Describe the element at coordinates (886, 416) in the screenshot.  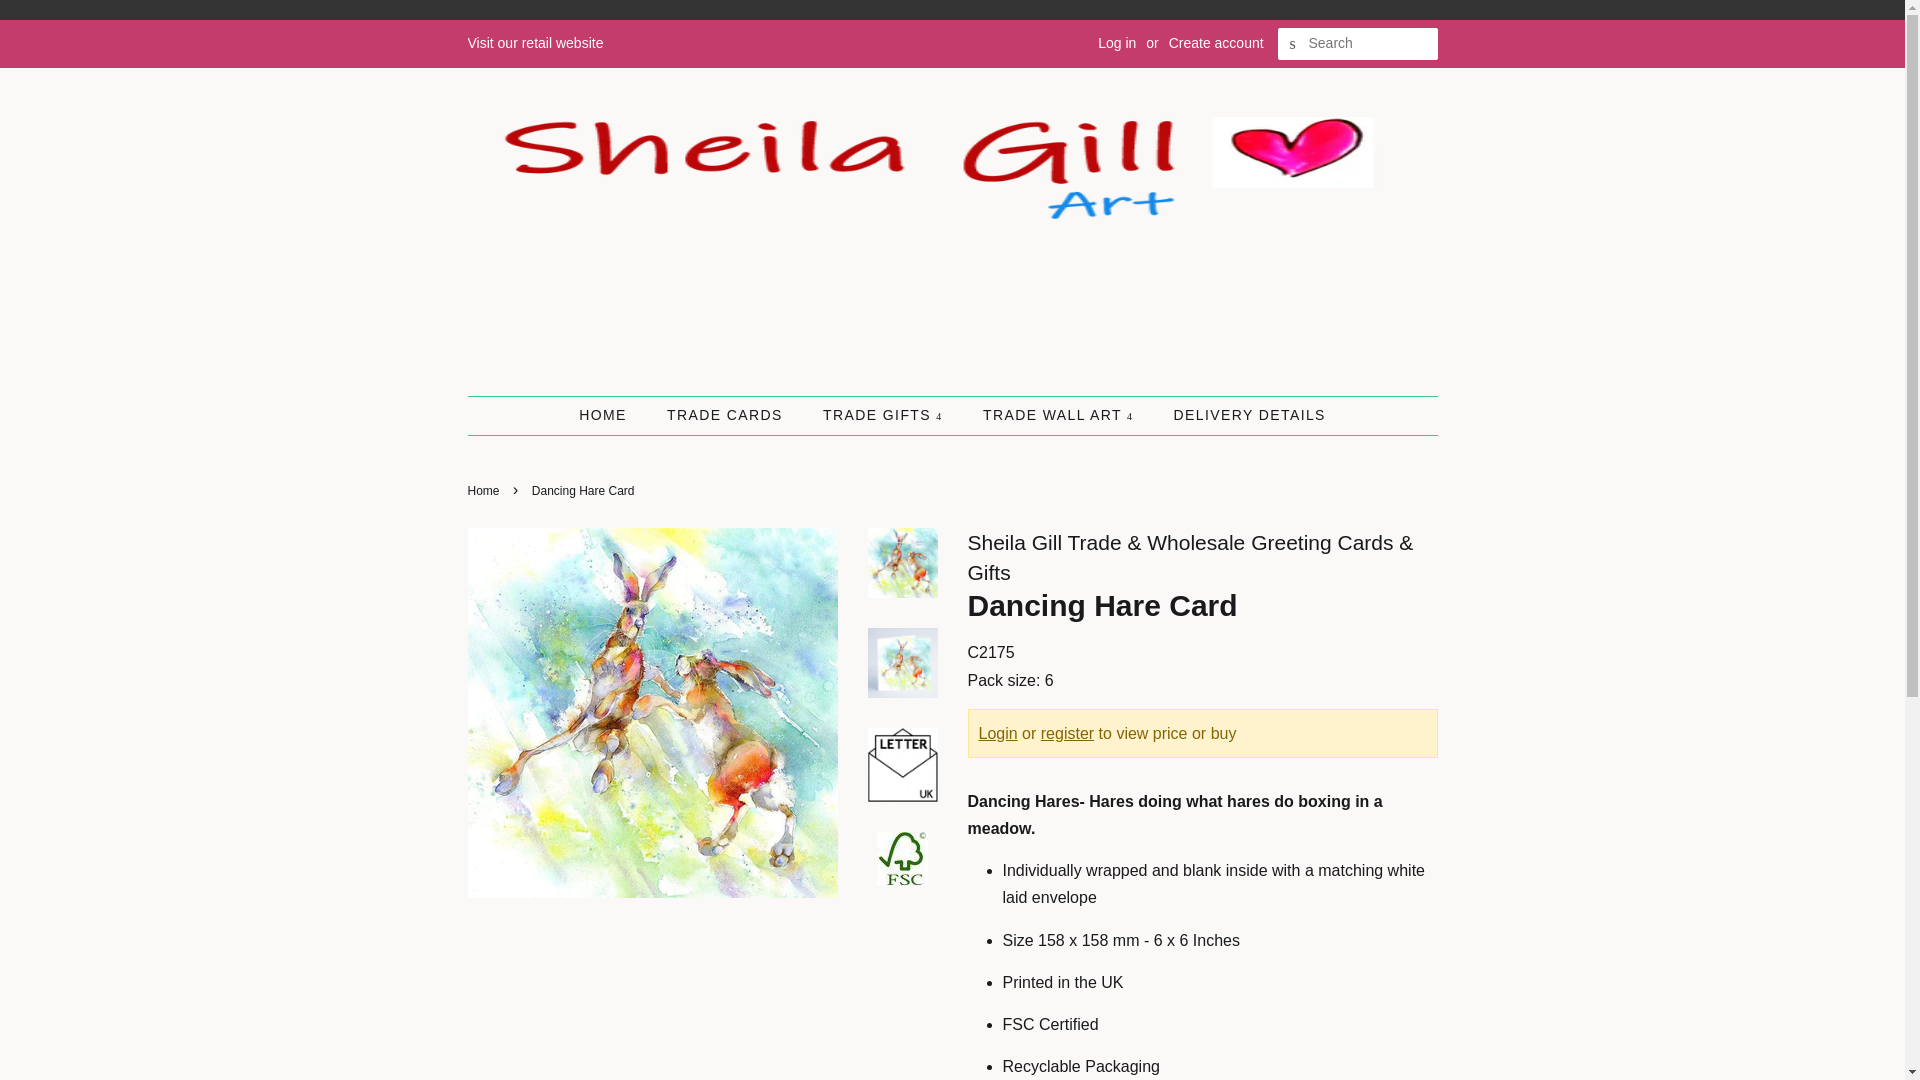
I see `TRADE GIFTS` at that location.